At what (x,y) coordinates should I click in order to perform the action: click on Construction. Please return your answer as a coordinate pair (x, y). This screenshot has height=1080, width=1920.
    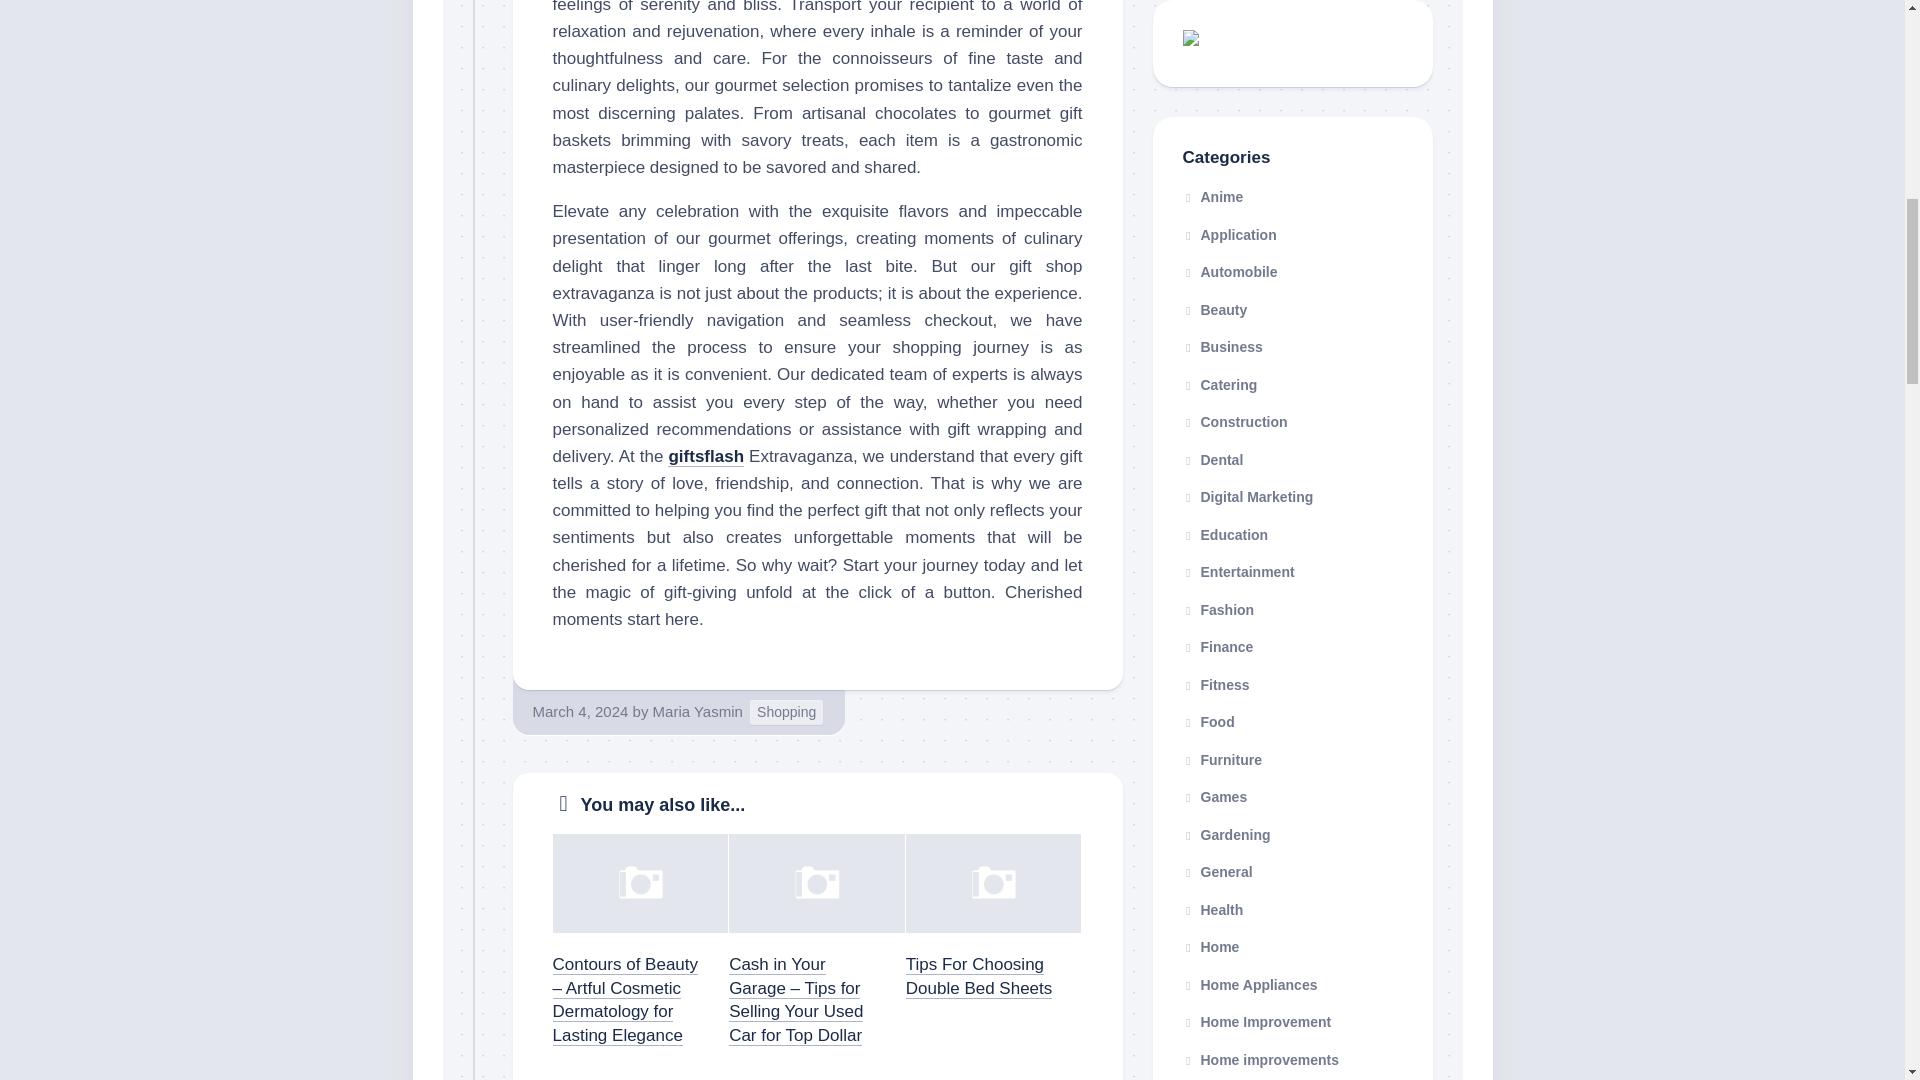
    Looking at the image, I should click on (1234, 421).